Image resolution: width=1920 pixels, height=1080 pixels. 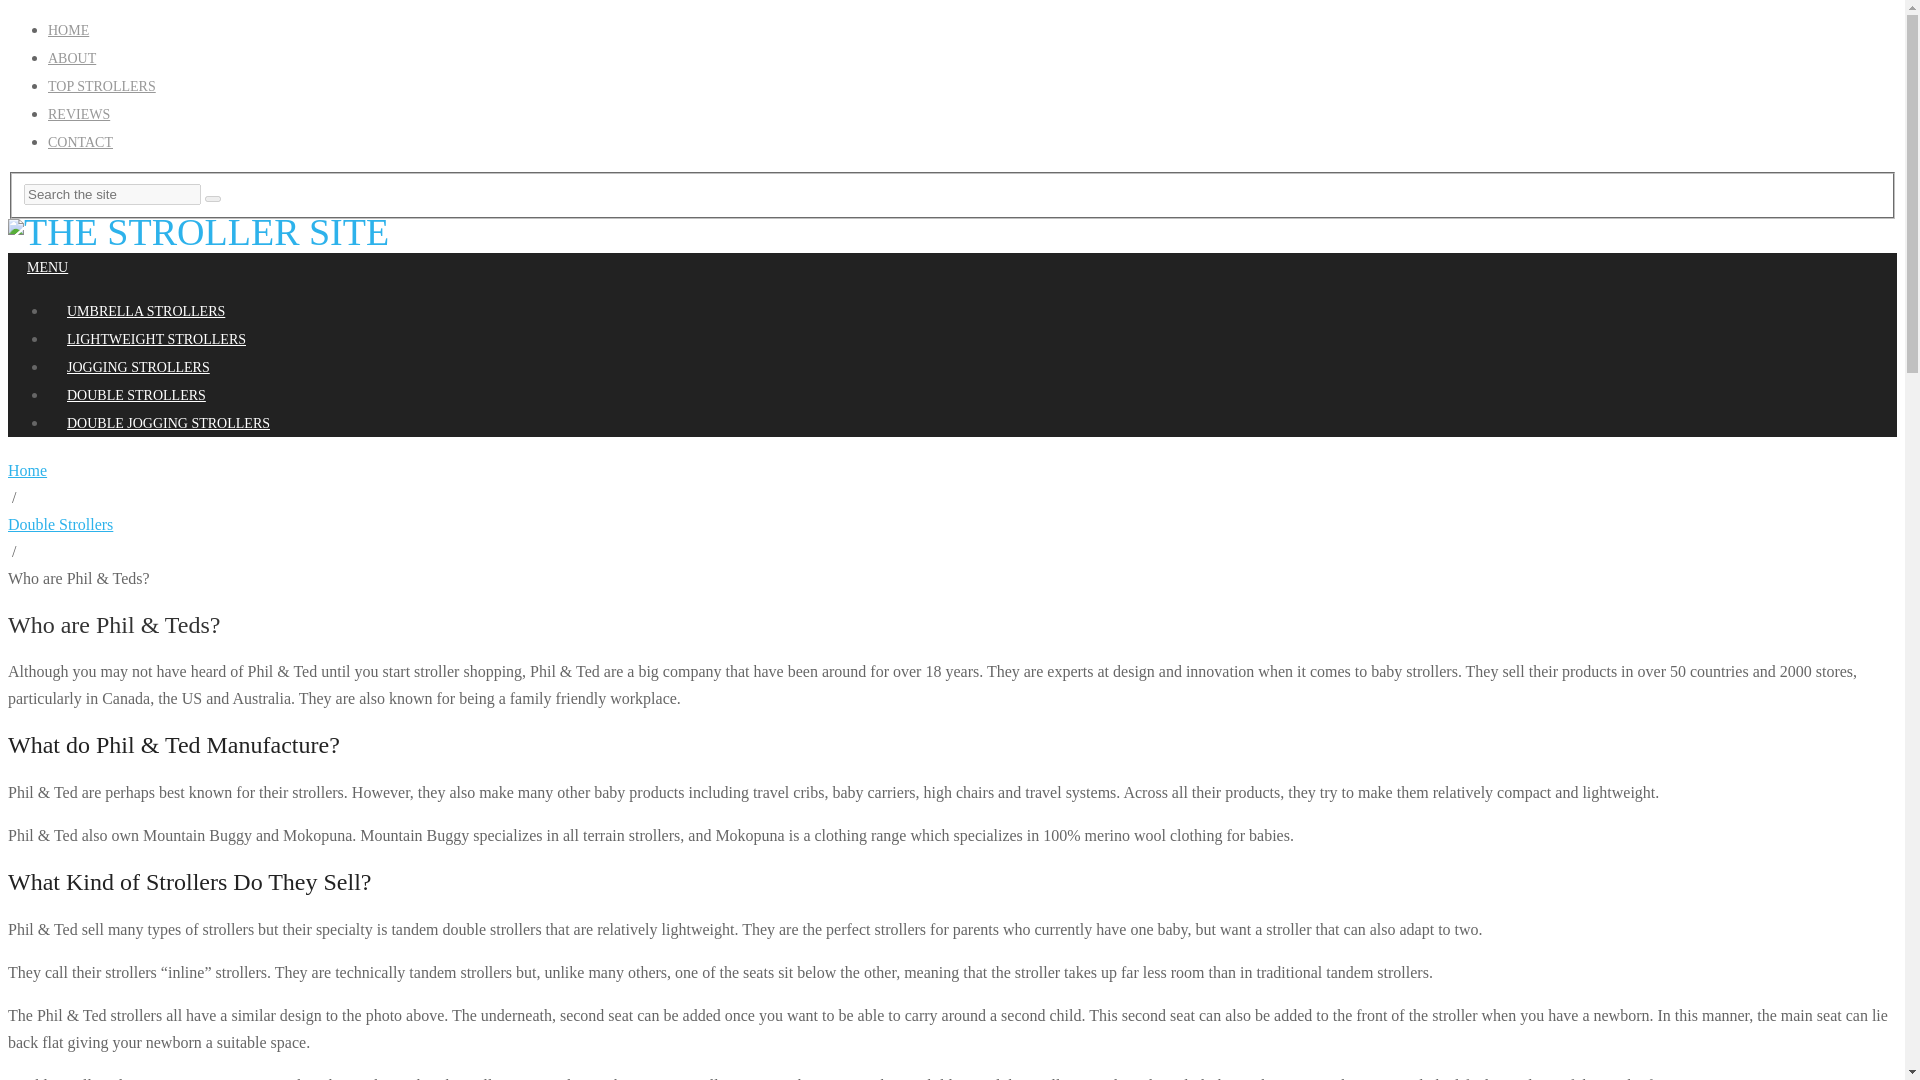 I want to click on HOME, so click(x=68, y=30).